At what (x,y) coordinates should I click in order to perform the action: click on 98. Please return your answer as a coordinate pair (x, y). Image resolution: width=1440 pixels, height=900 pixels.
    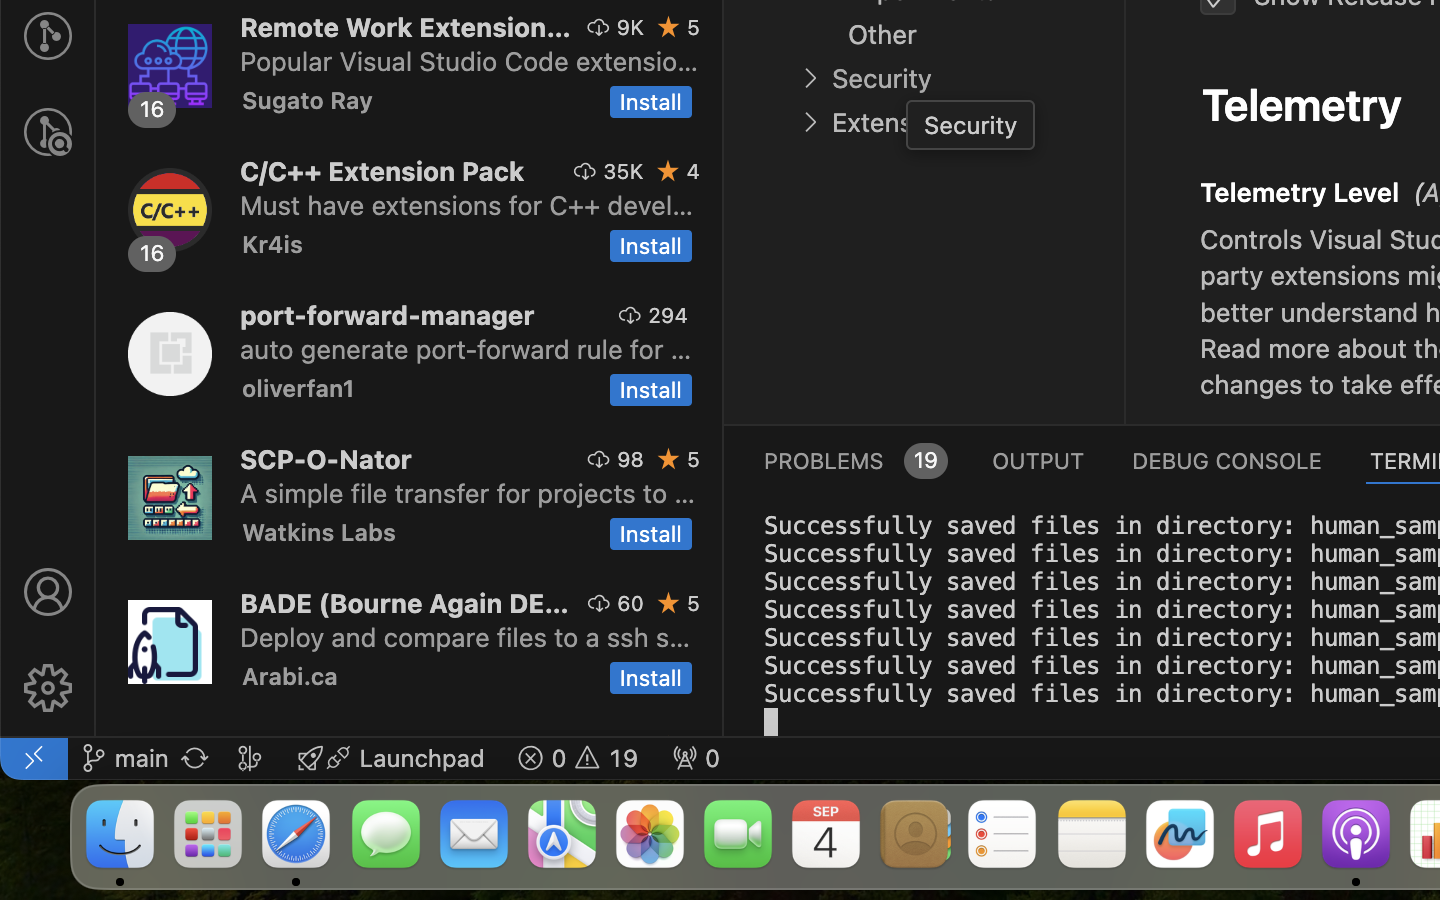
    Looking at the image, I should click on (631, 459).